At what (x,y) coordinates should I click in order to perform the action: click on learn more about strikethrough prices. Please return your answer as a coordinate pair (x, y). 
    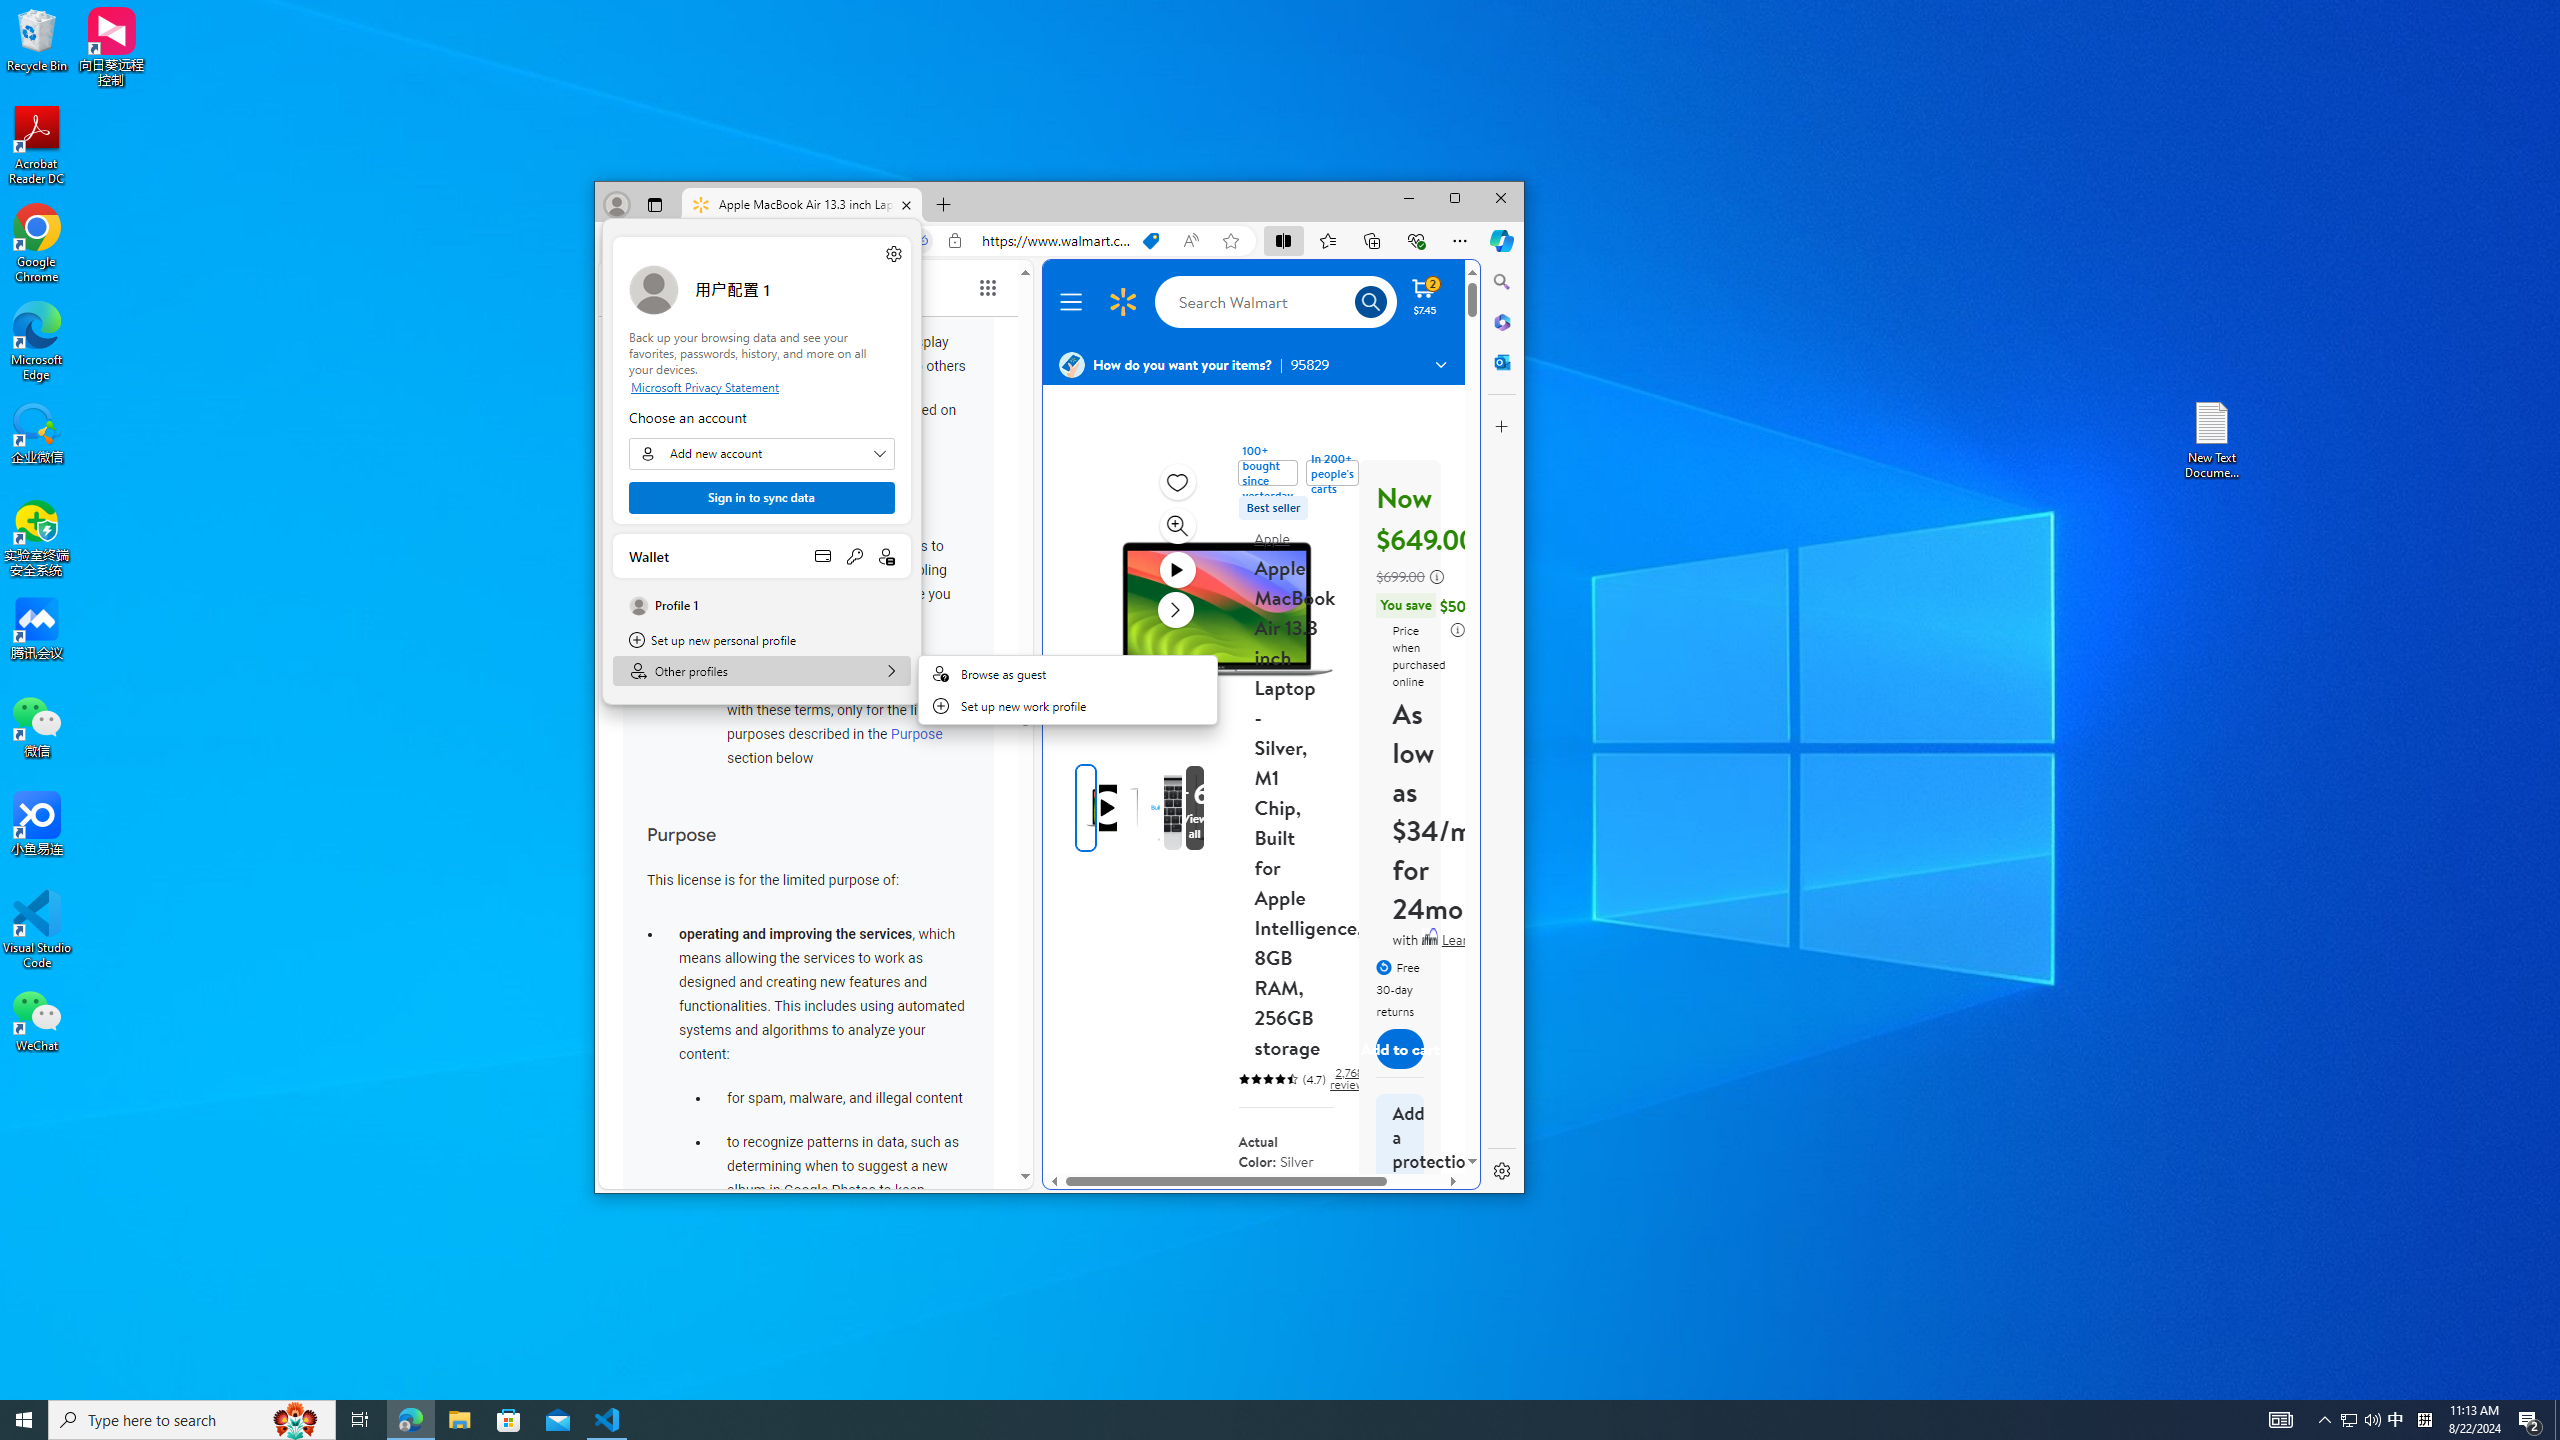
    Looking at the image, I should click on (1437, 577).